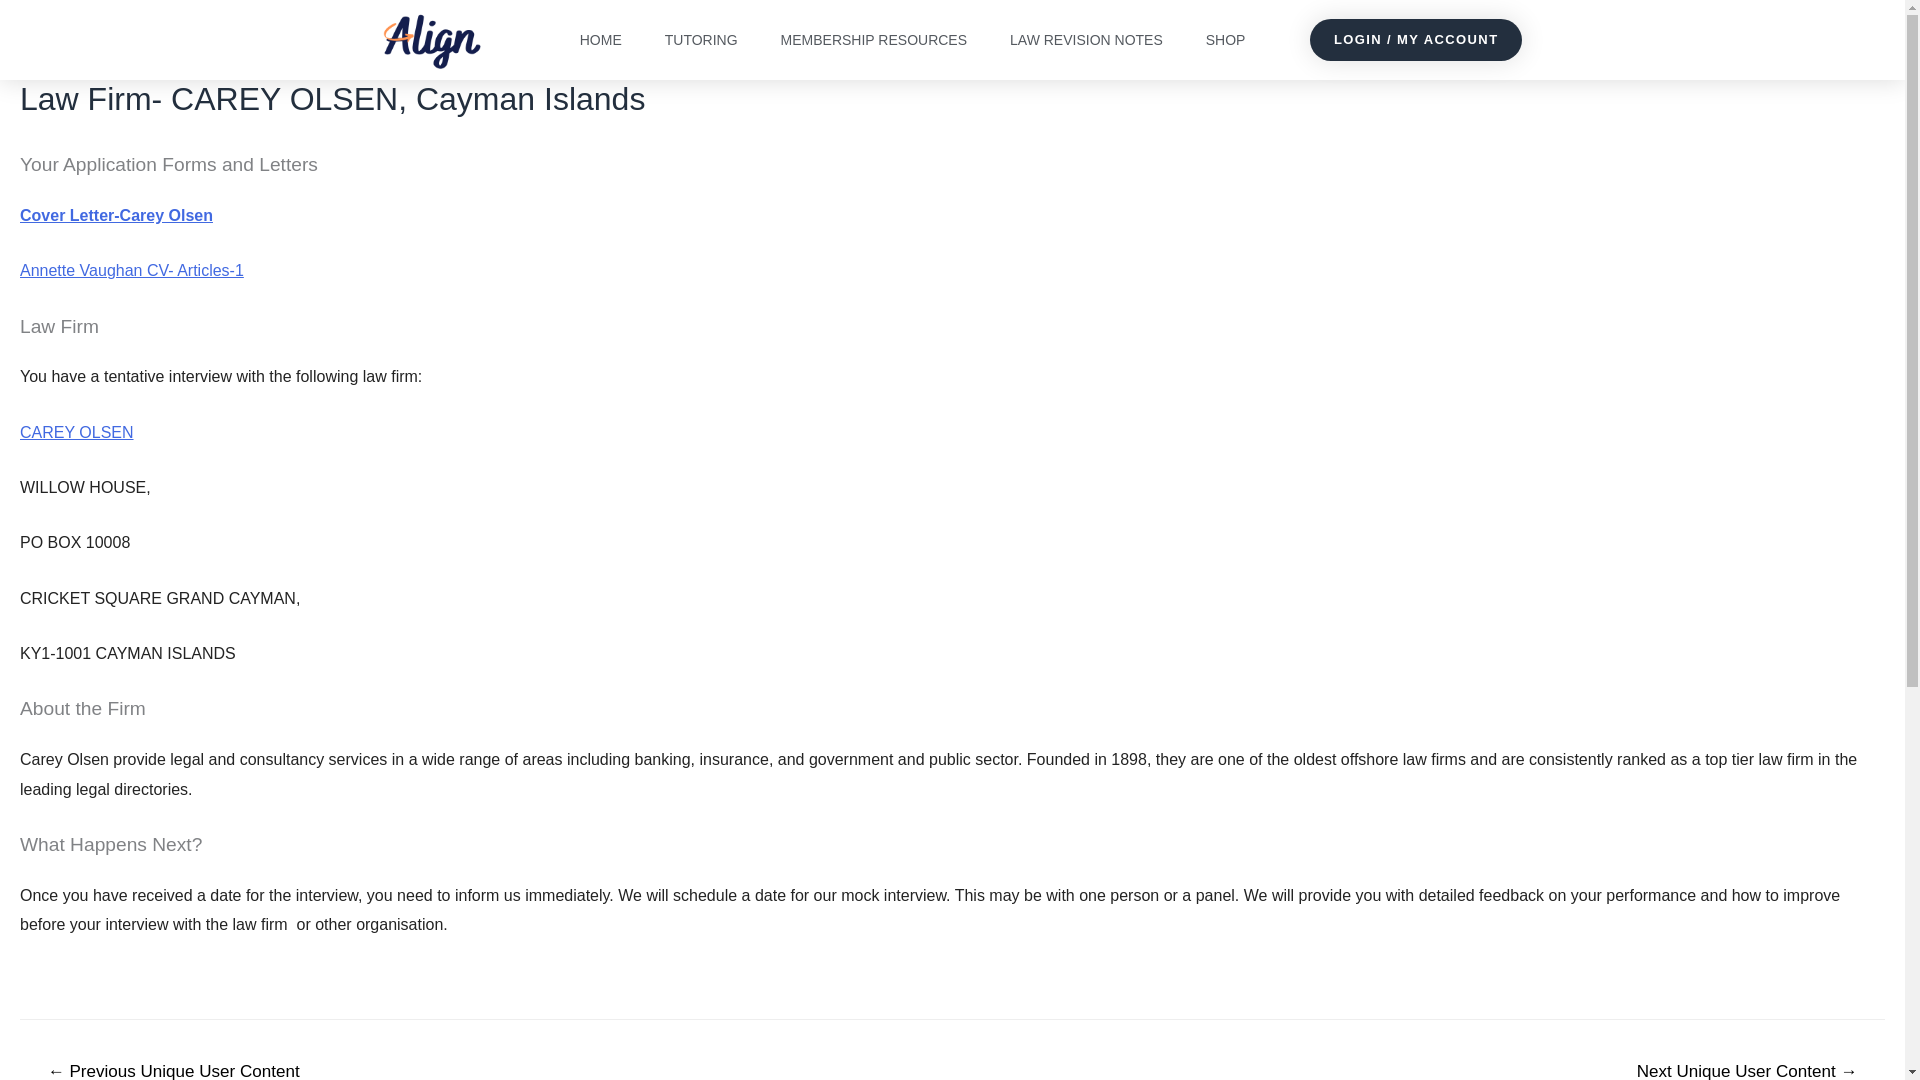 Image resolution: width=1920 pixels, height=1080 pixels. I want to click on Annette Vaughan CV- Articles-1, so click(131, 270).